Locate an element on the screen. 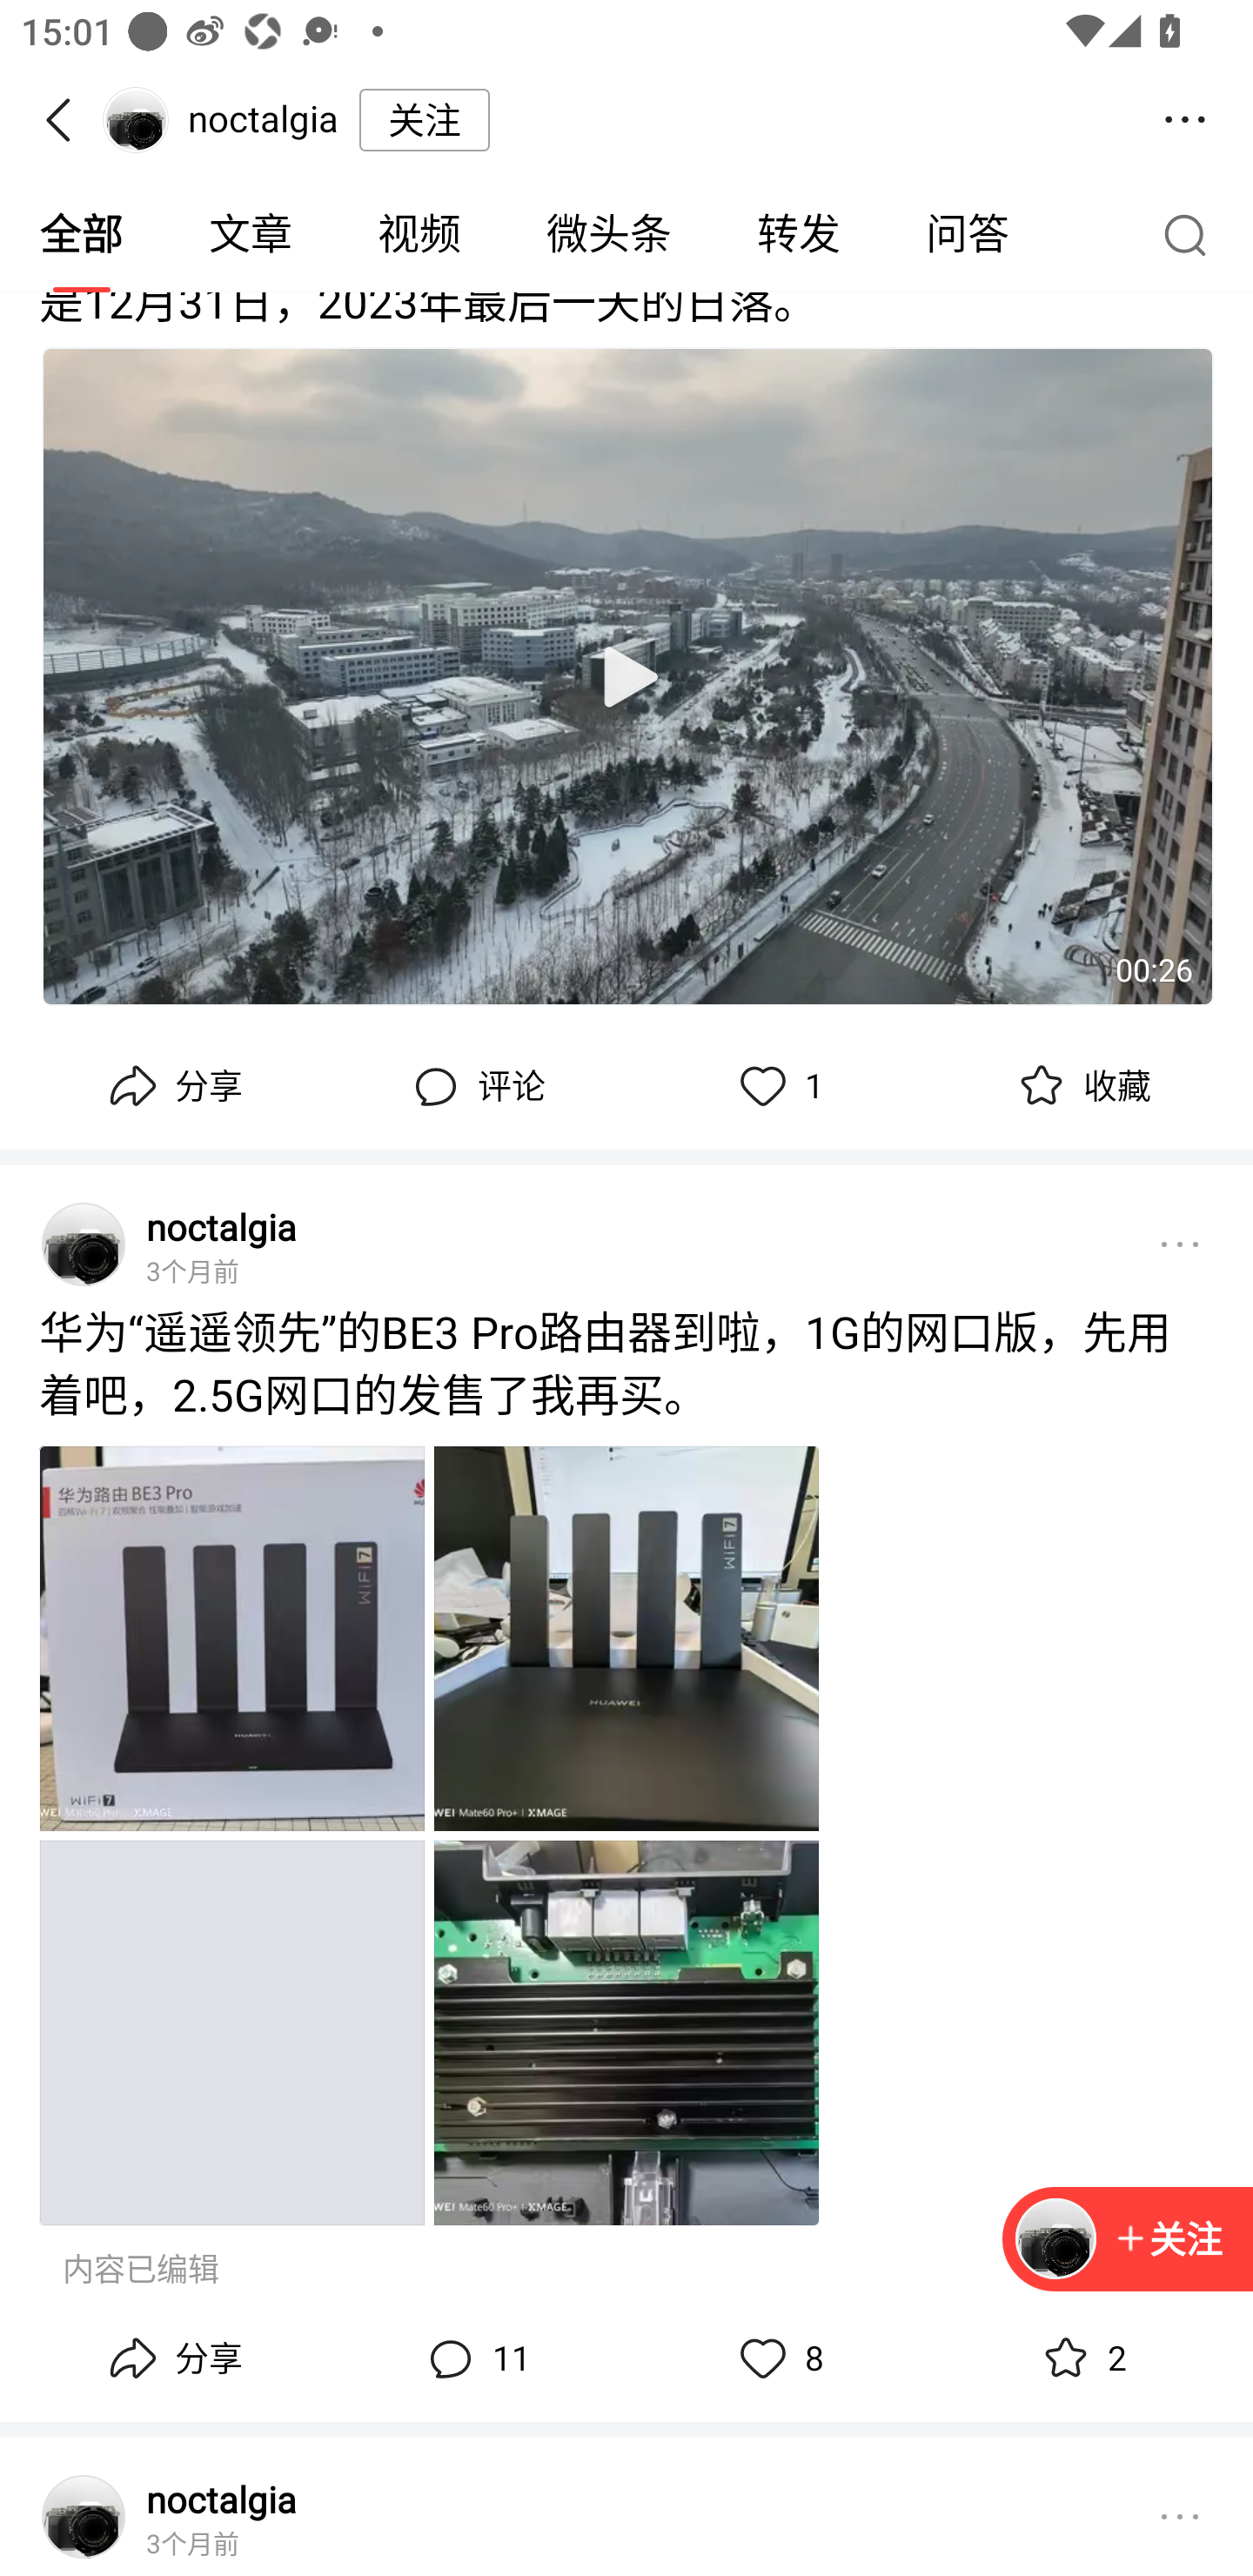 The height and width of the screenshot is (2576, 1253). 更多 is located at coordinates (1180, 2517).